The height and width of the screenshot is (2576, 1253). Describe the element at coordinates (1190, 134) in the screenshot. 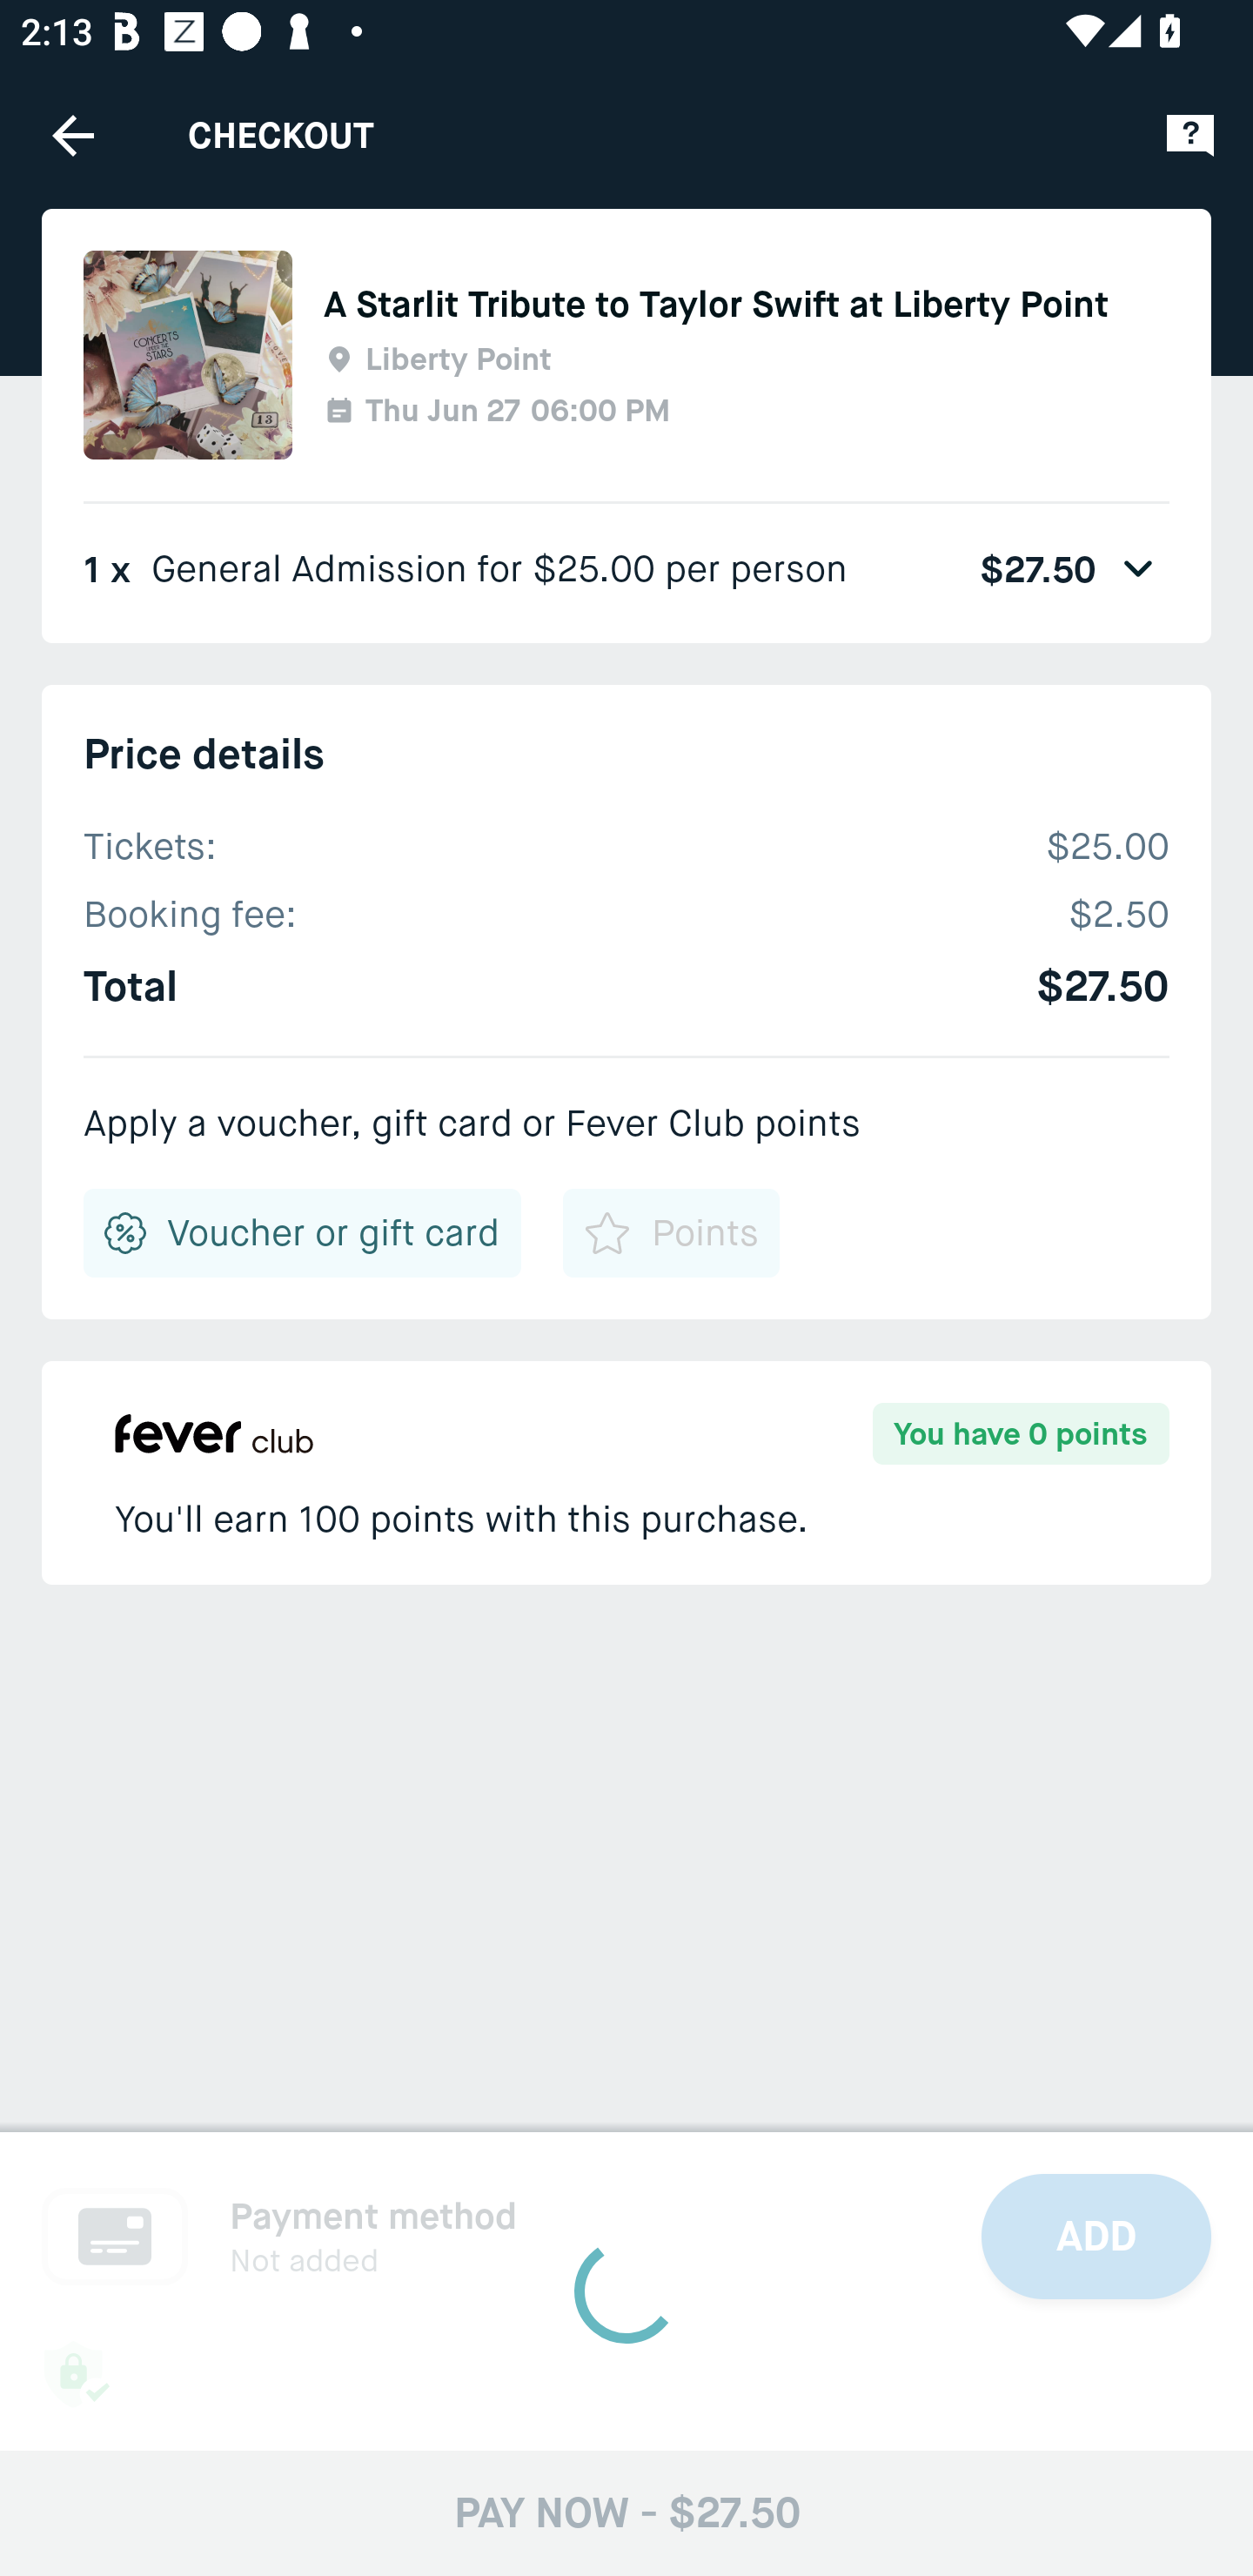

I see `Help` at that location.